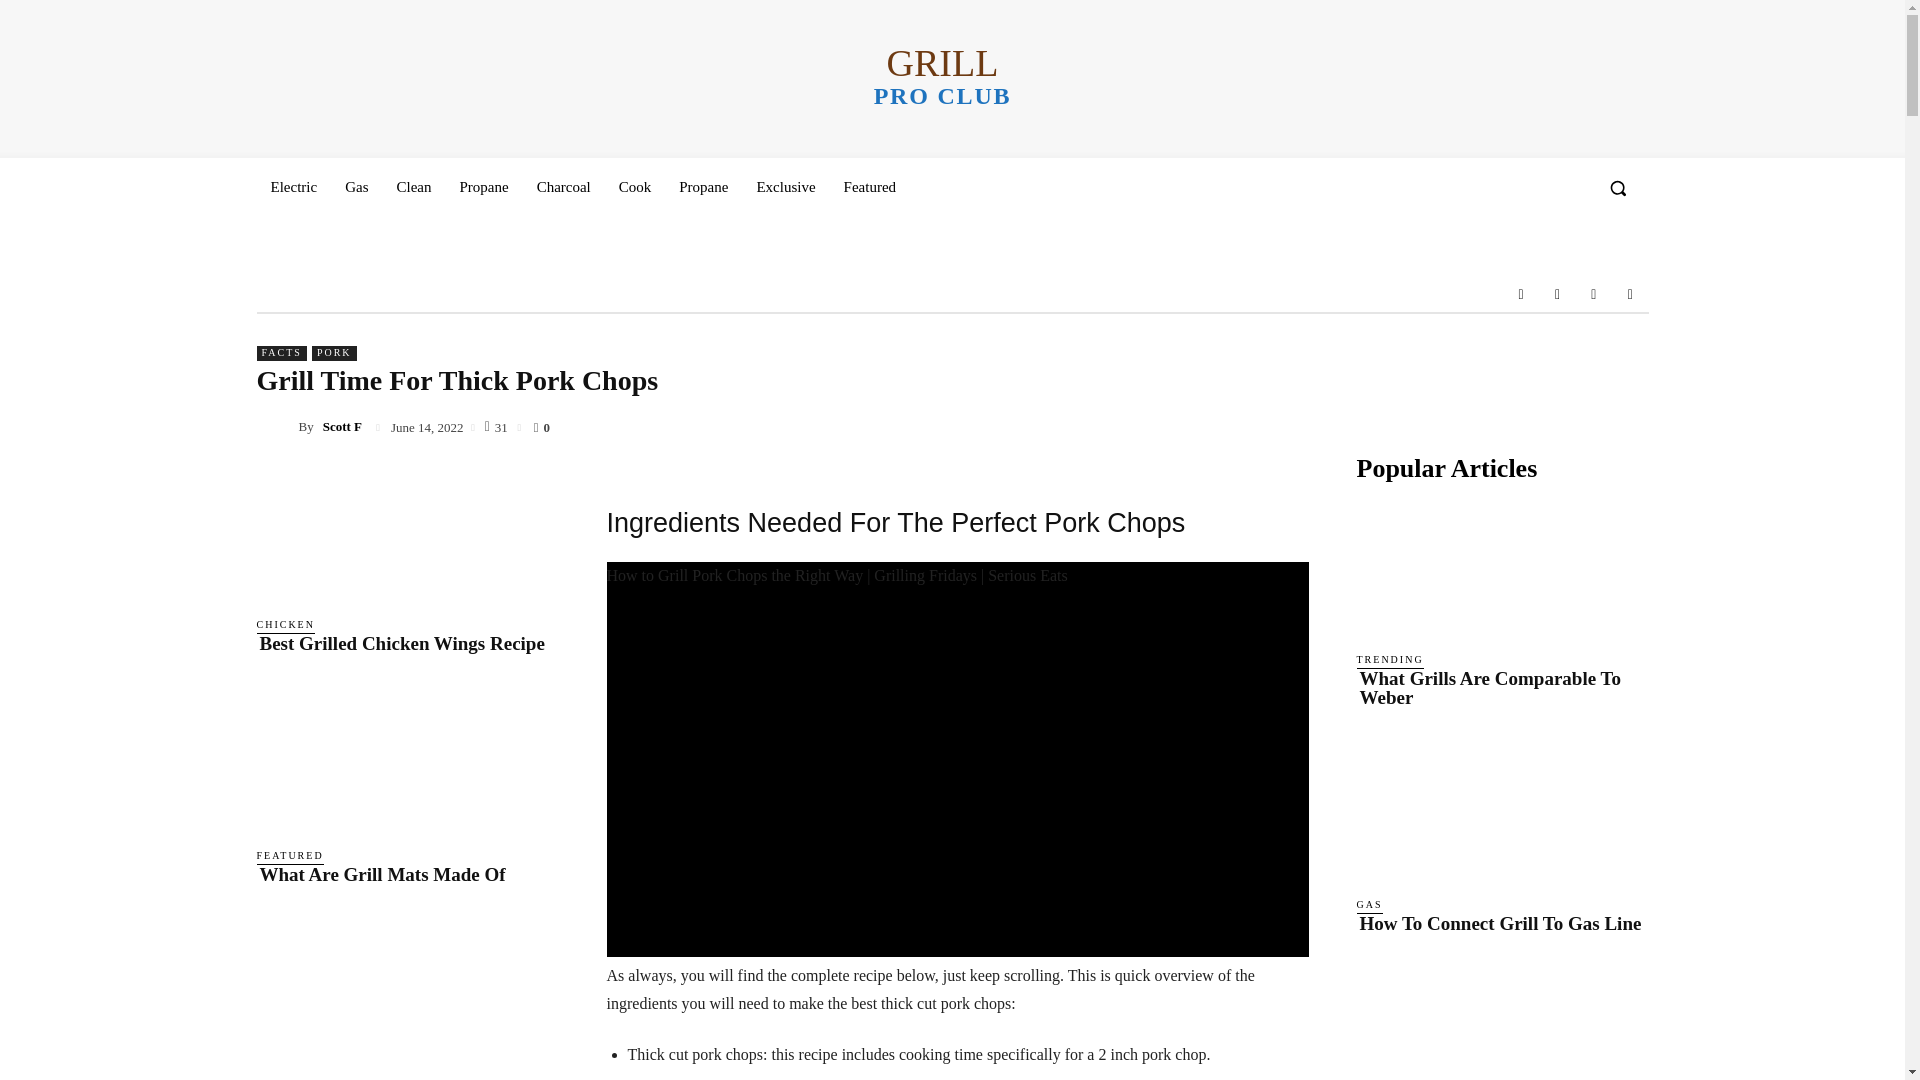  What do you see at coordinates (1521, 294) in the screenshot?
I see `Exclusive` at bounding box center [1521, 294].